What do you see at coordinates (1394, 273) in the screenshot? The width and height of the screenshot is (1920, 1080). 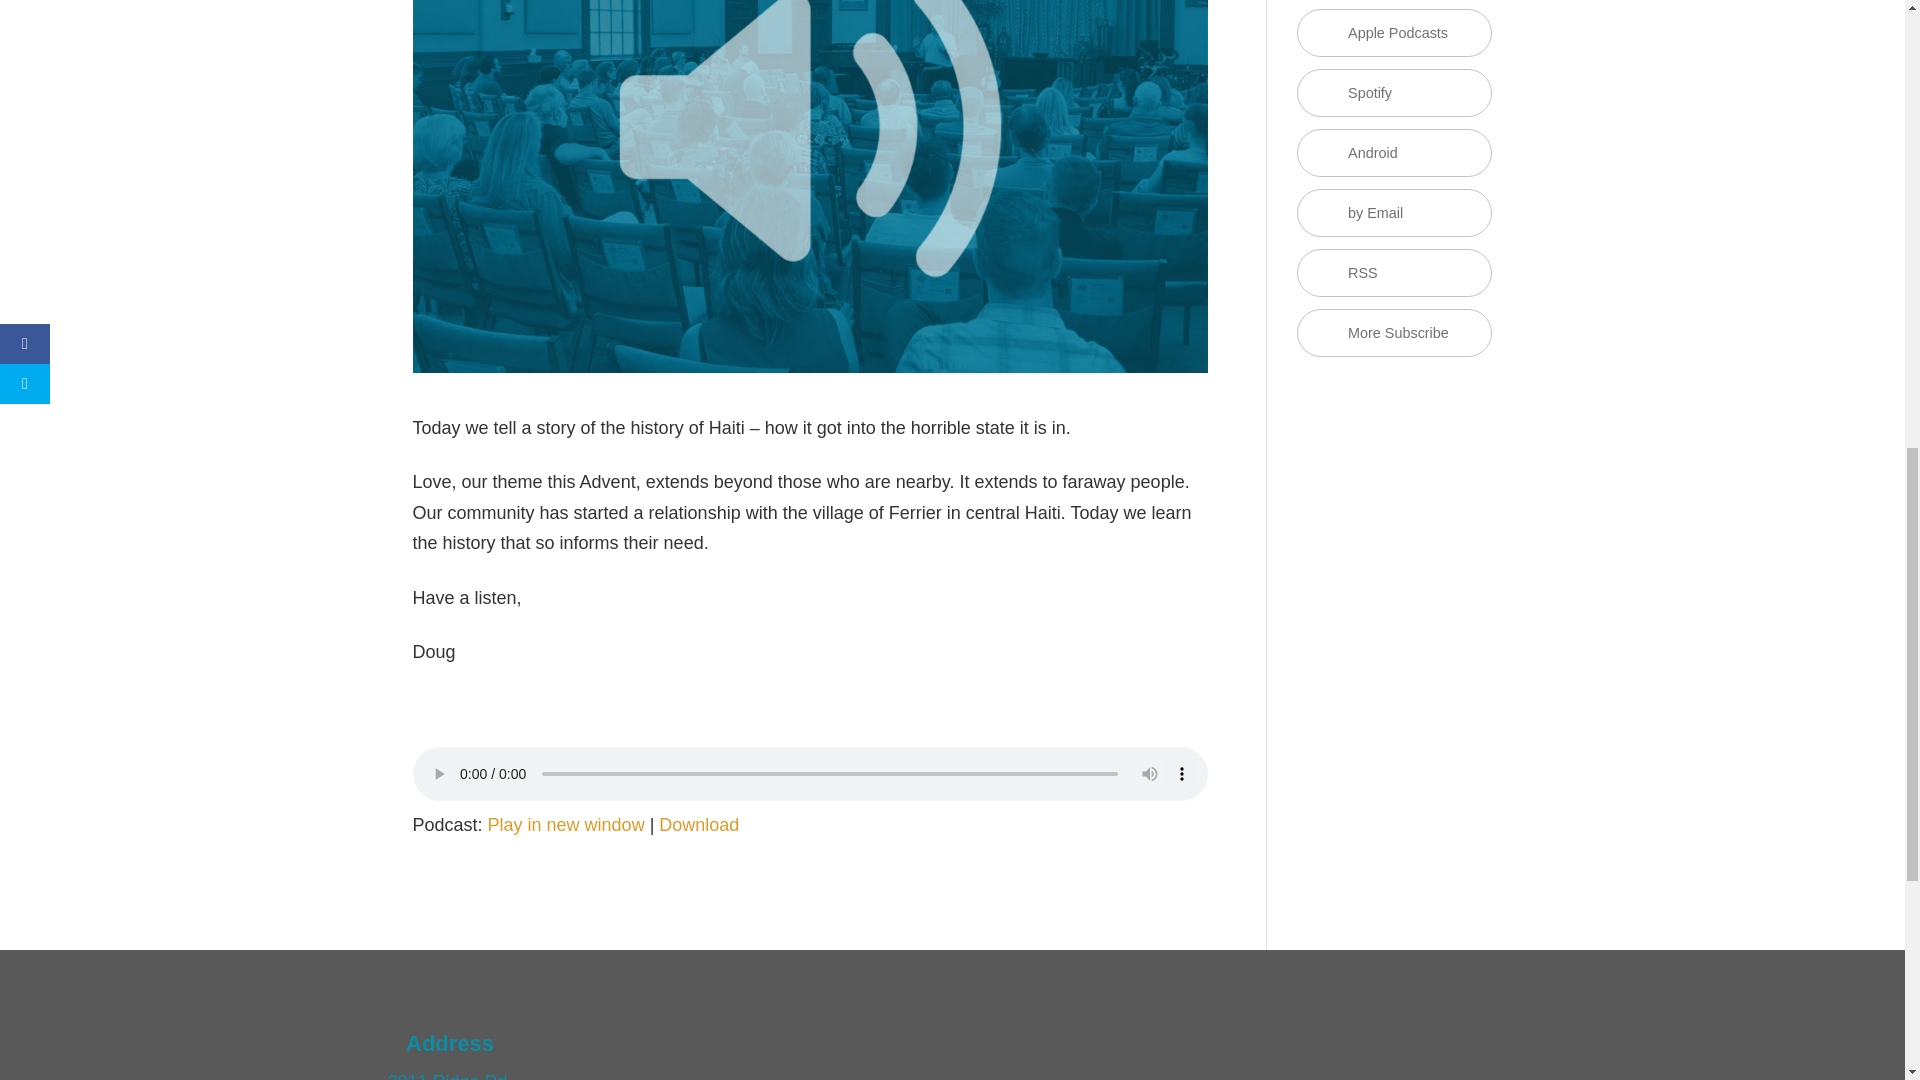 I see `Subscribe via RSS` at bounding box center [1394, 273].